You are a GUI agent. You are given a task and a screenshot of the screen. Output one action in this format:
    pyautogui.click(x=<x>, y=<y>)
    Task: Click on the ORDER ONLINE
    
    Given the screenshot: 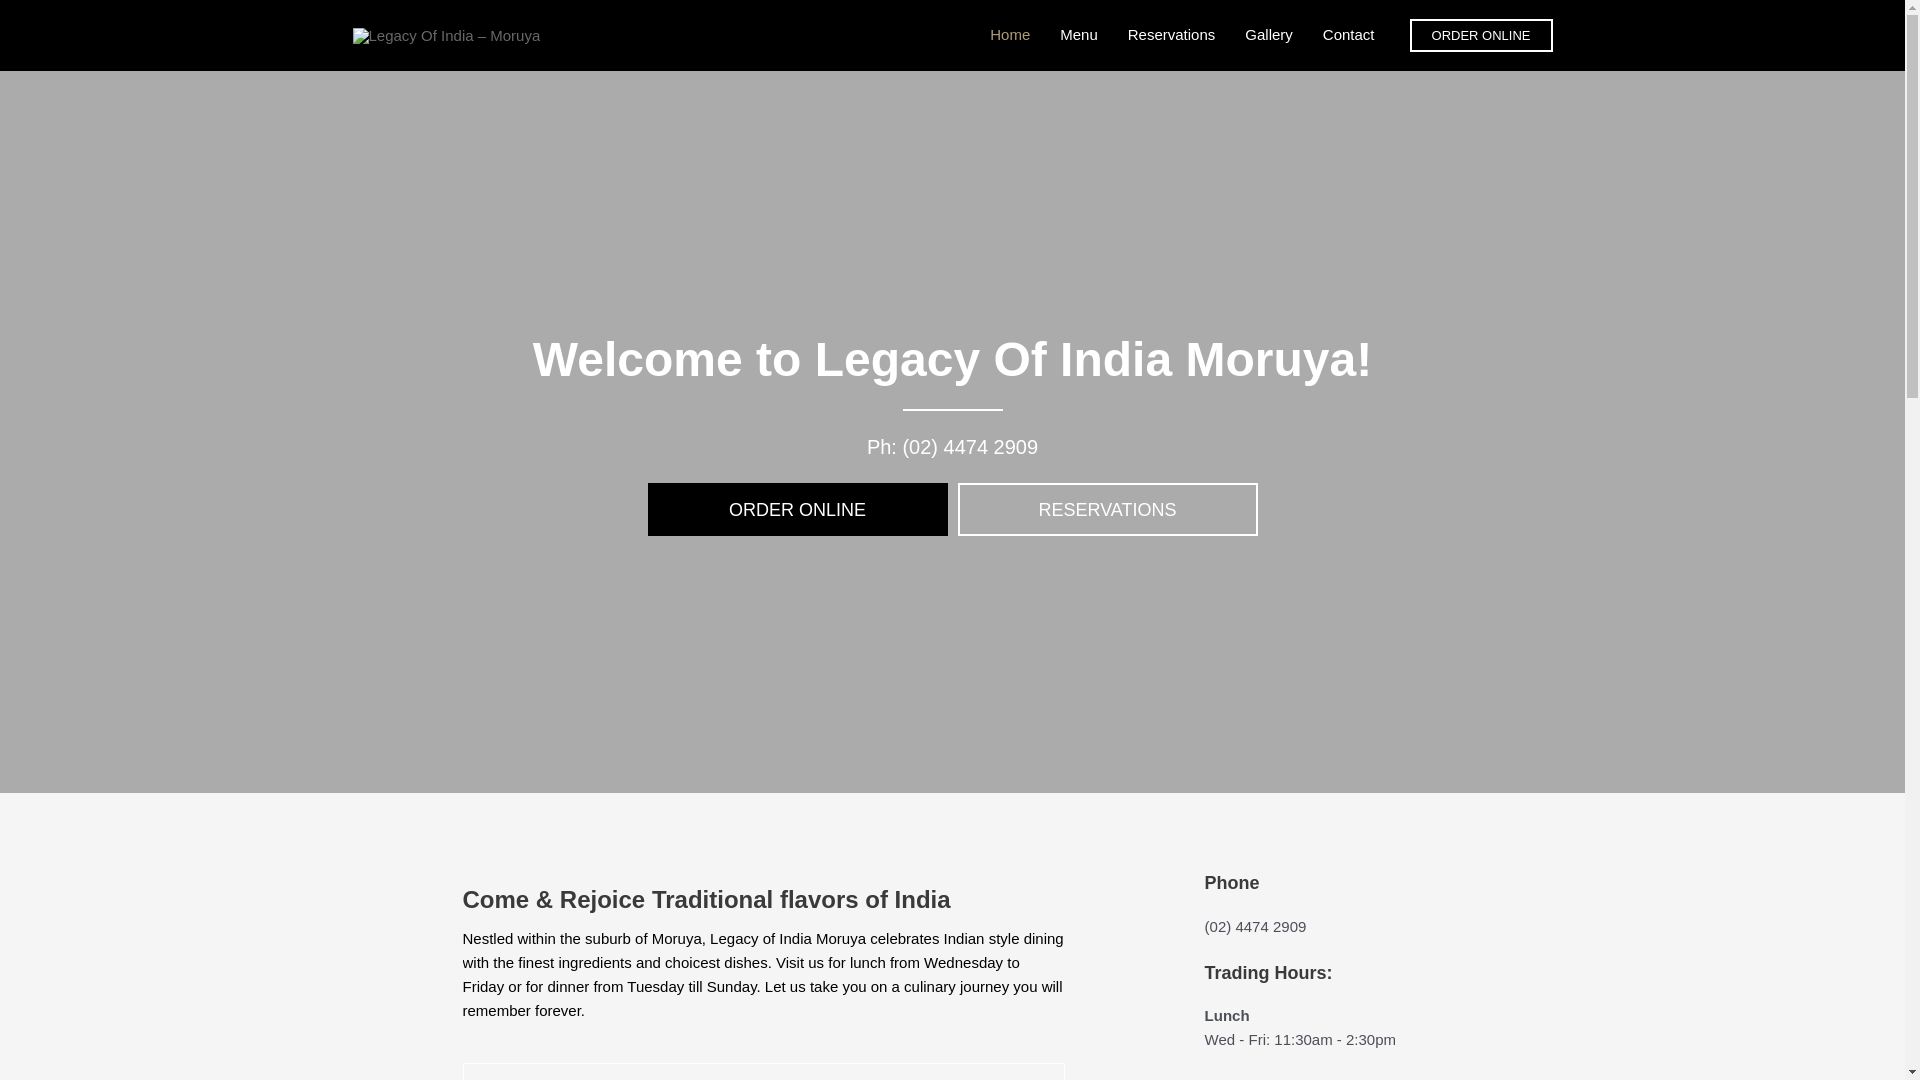 What is the action you would take?
    pyautogui.click(x=1482, y=34)
    